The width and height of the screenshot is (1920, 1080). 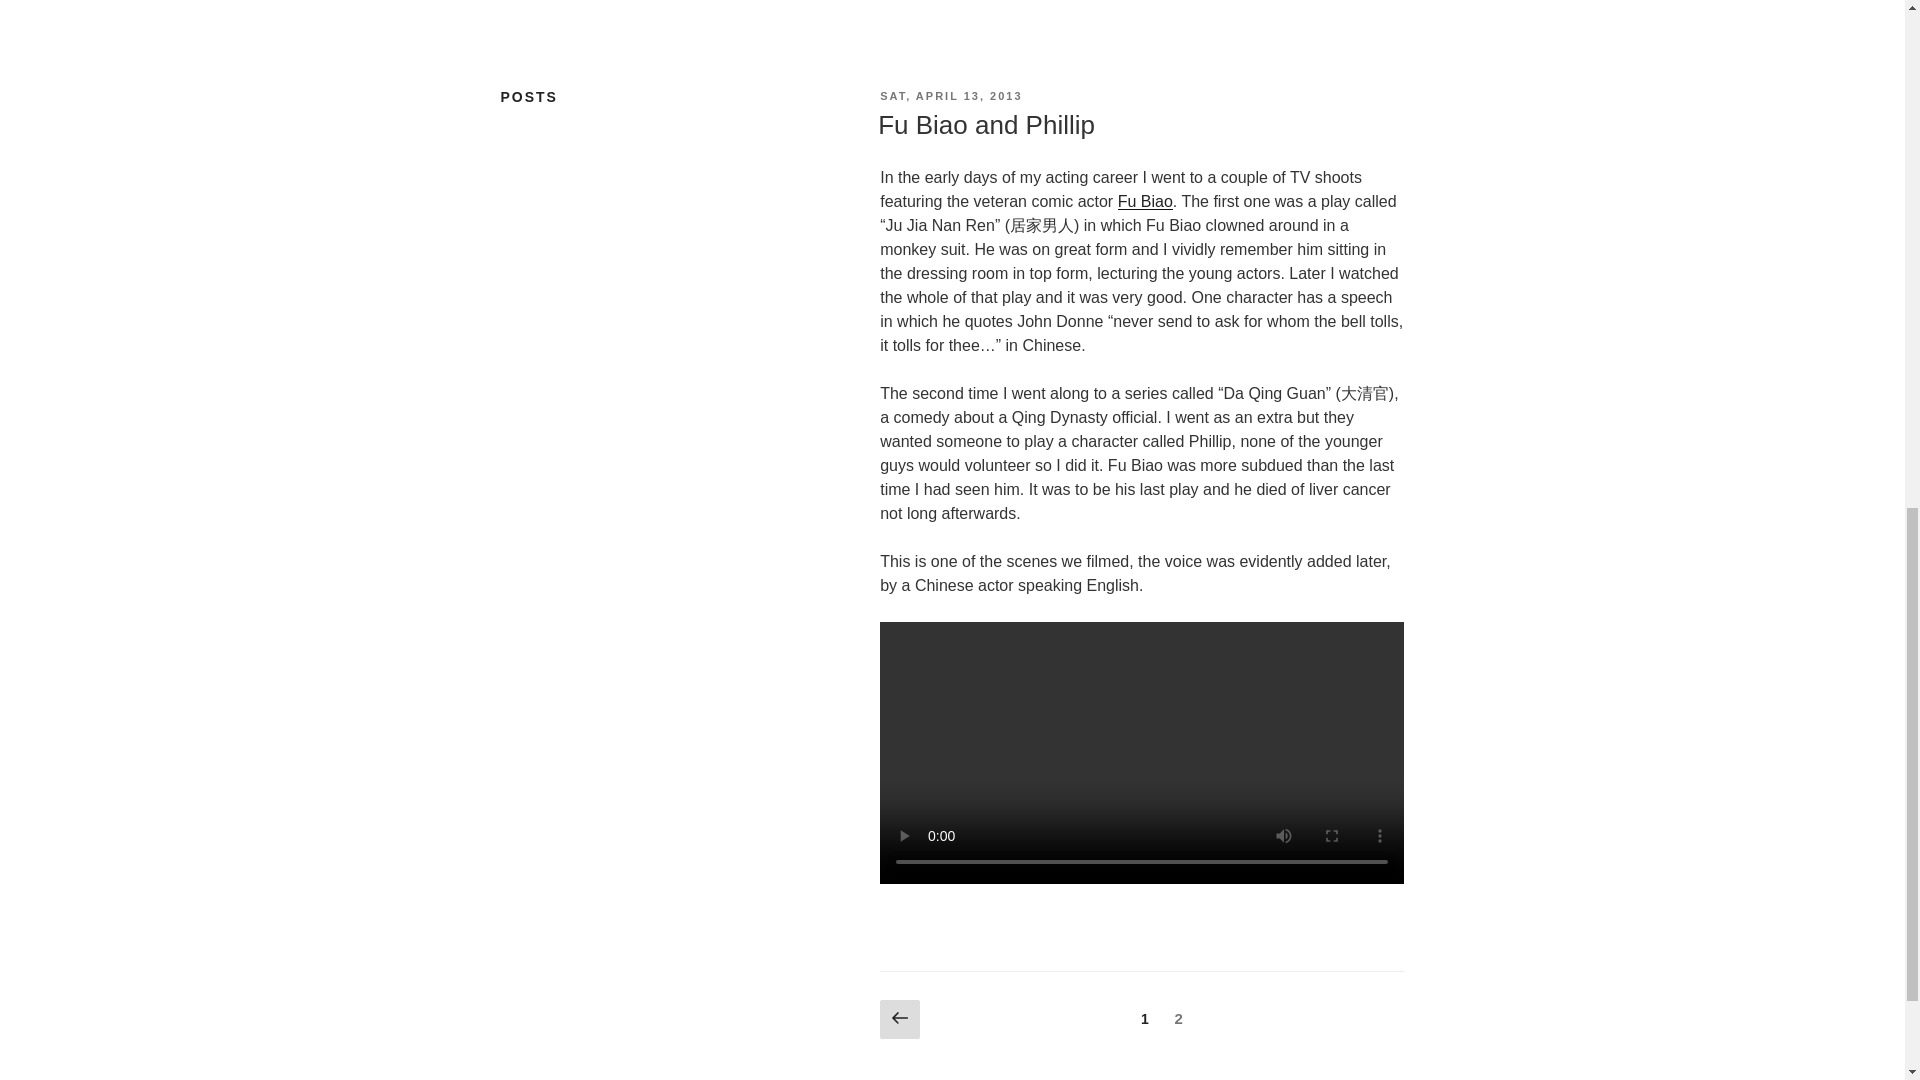 What do you see at coordinates (950, 95) in the screenshot?
I see `SAT, APRIL 13, 2013` at bounding box center [950, 95].